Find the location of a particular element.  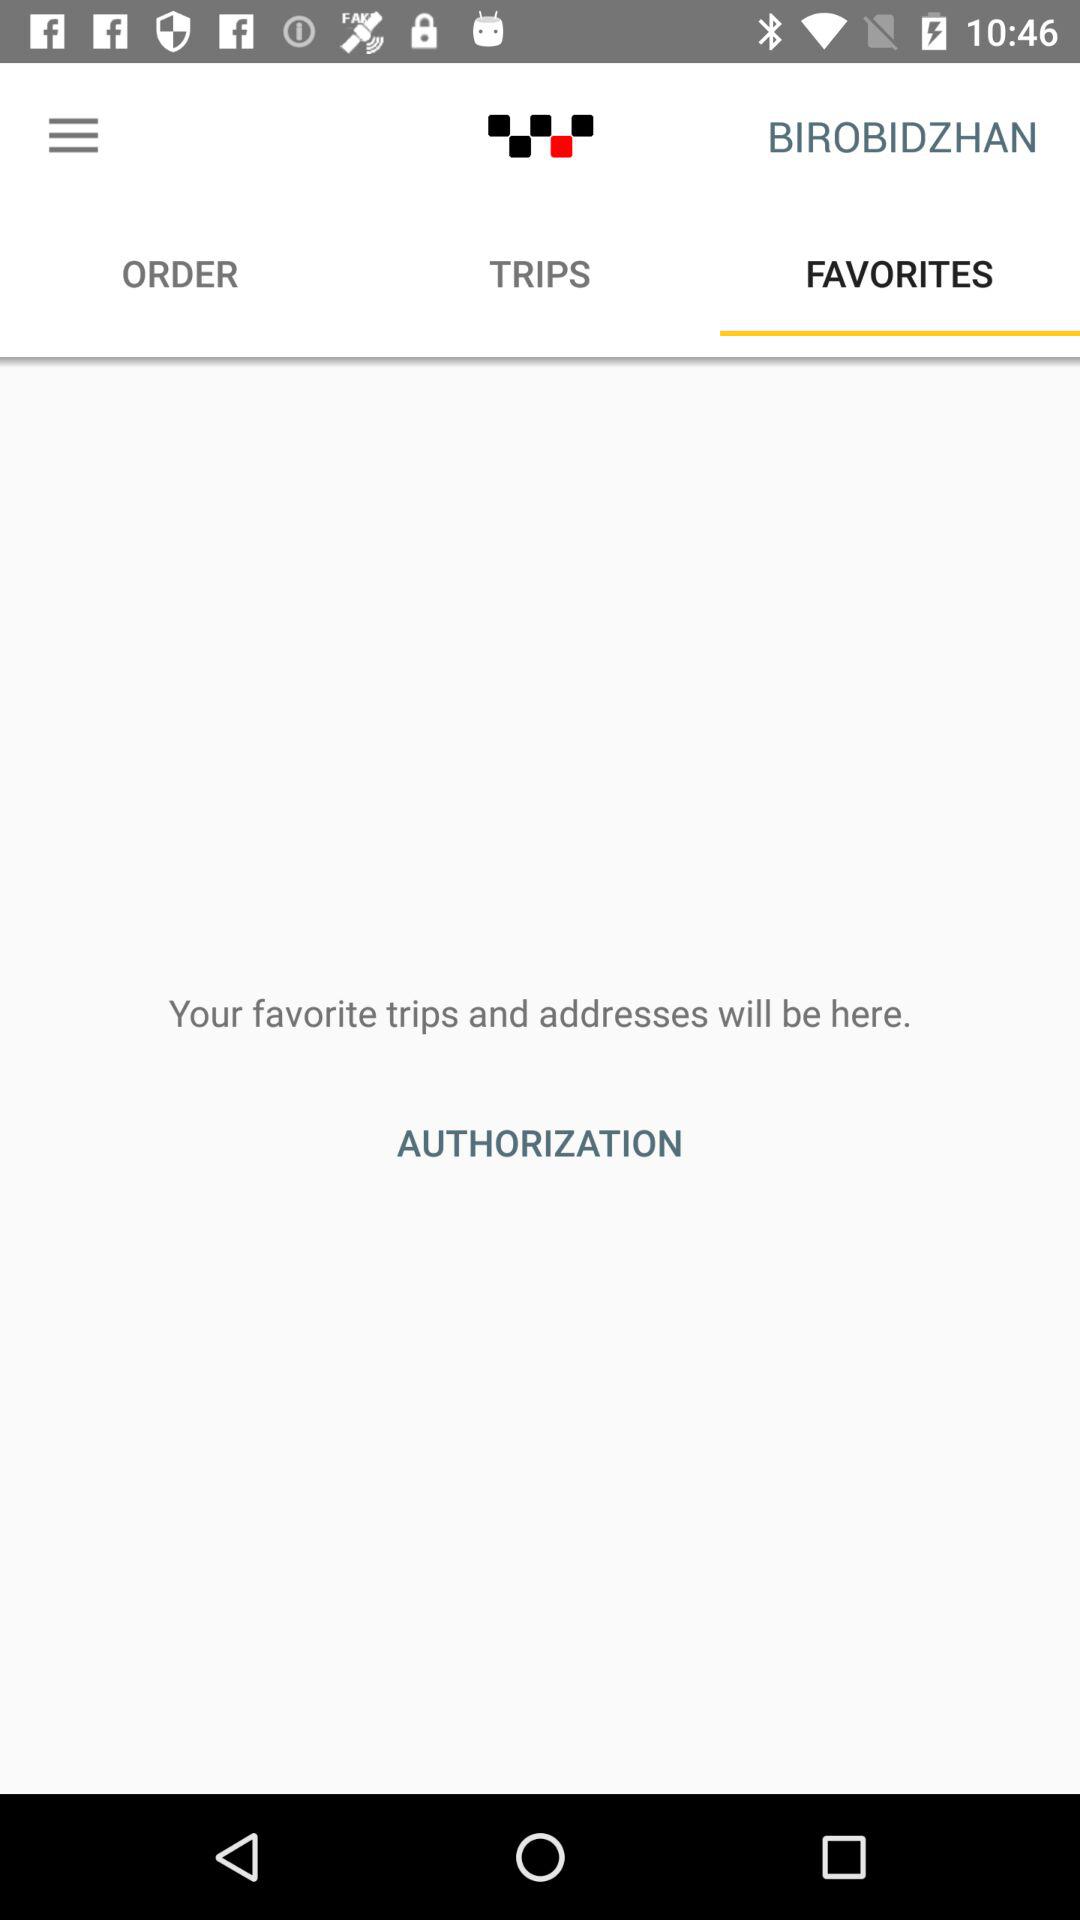

select authorization item is located at coordinates (540, 1142).